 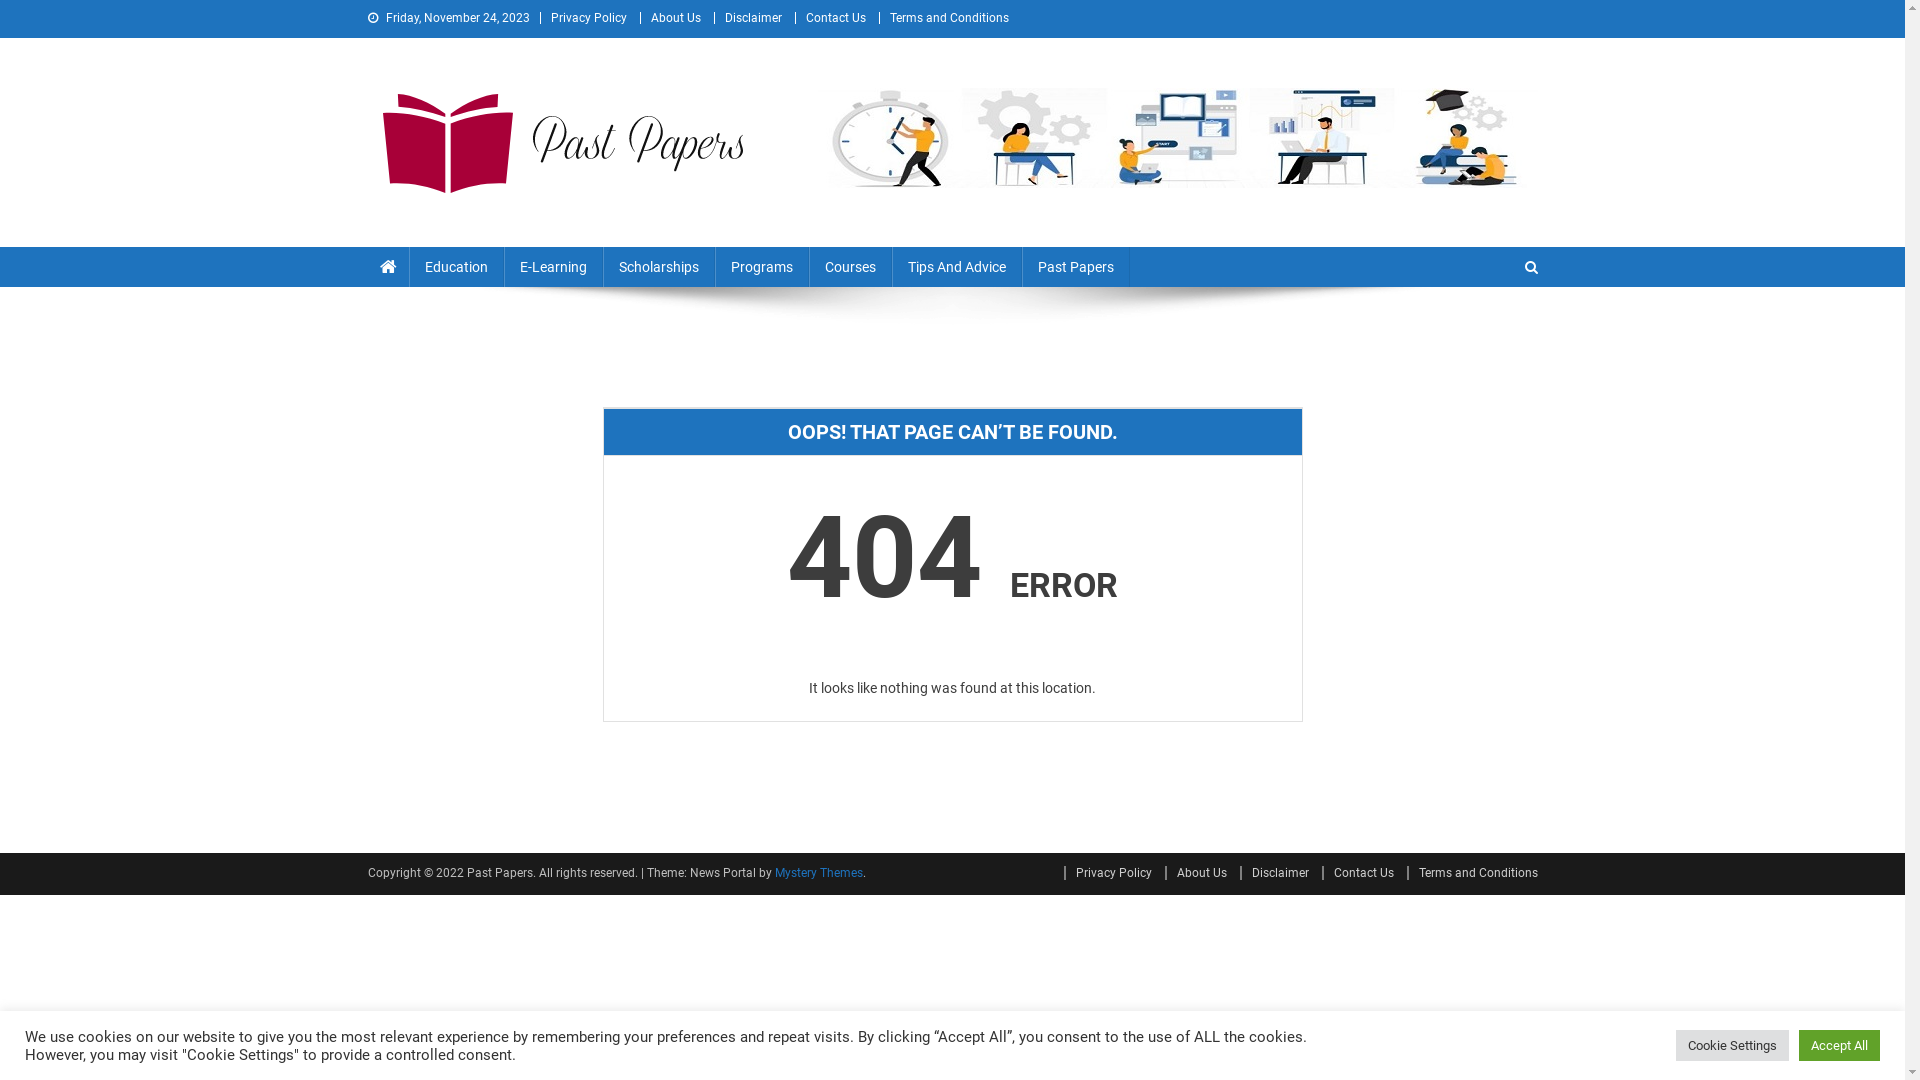 What do you see at coordinates (554, 267) in the screenshot?
I see `E-Learning` at bounding box center [554, 267].